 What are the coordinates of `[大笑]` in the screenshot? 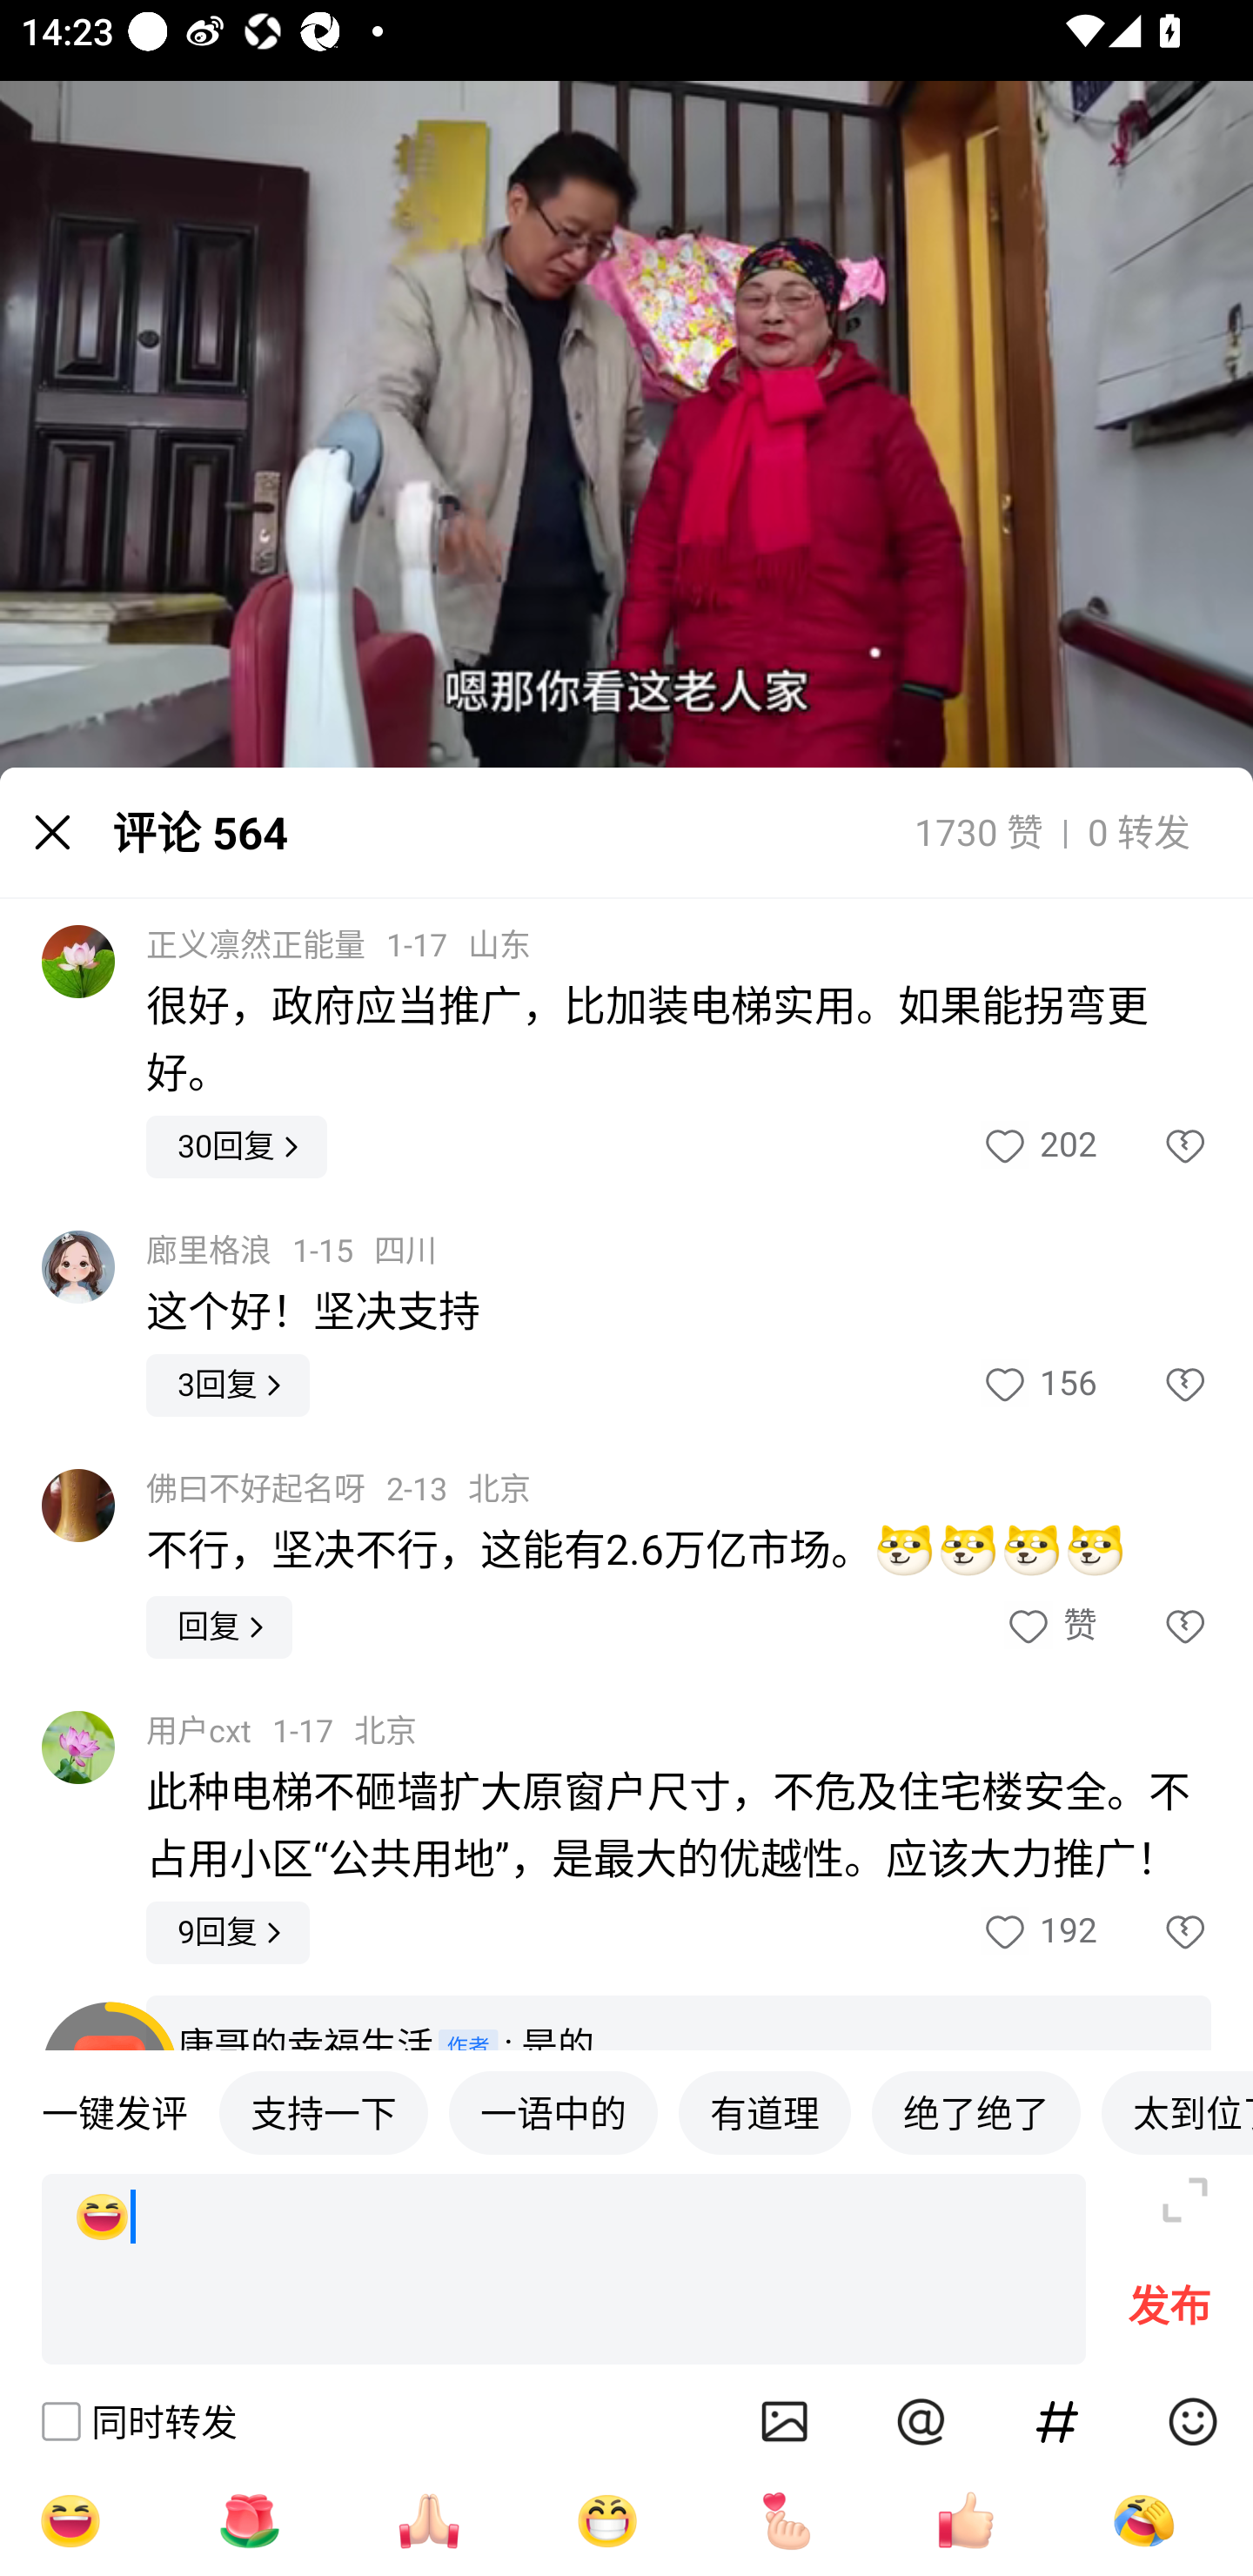 It's located at (70, 2520).